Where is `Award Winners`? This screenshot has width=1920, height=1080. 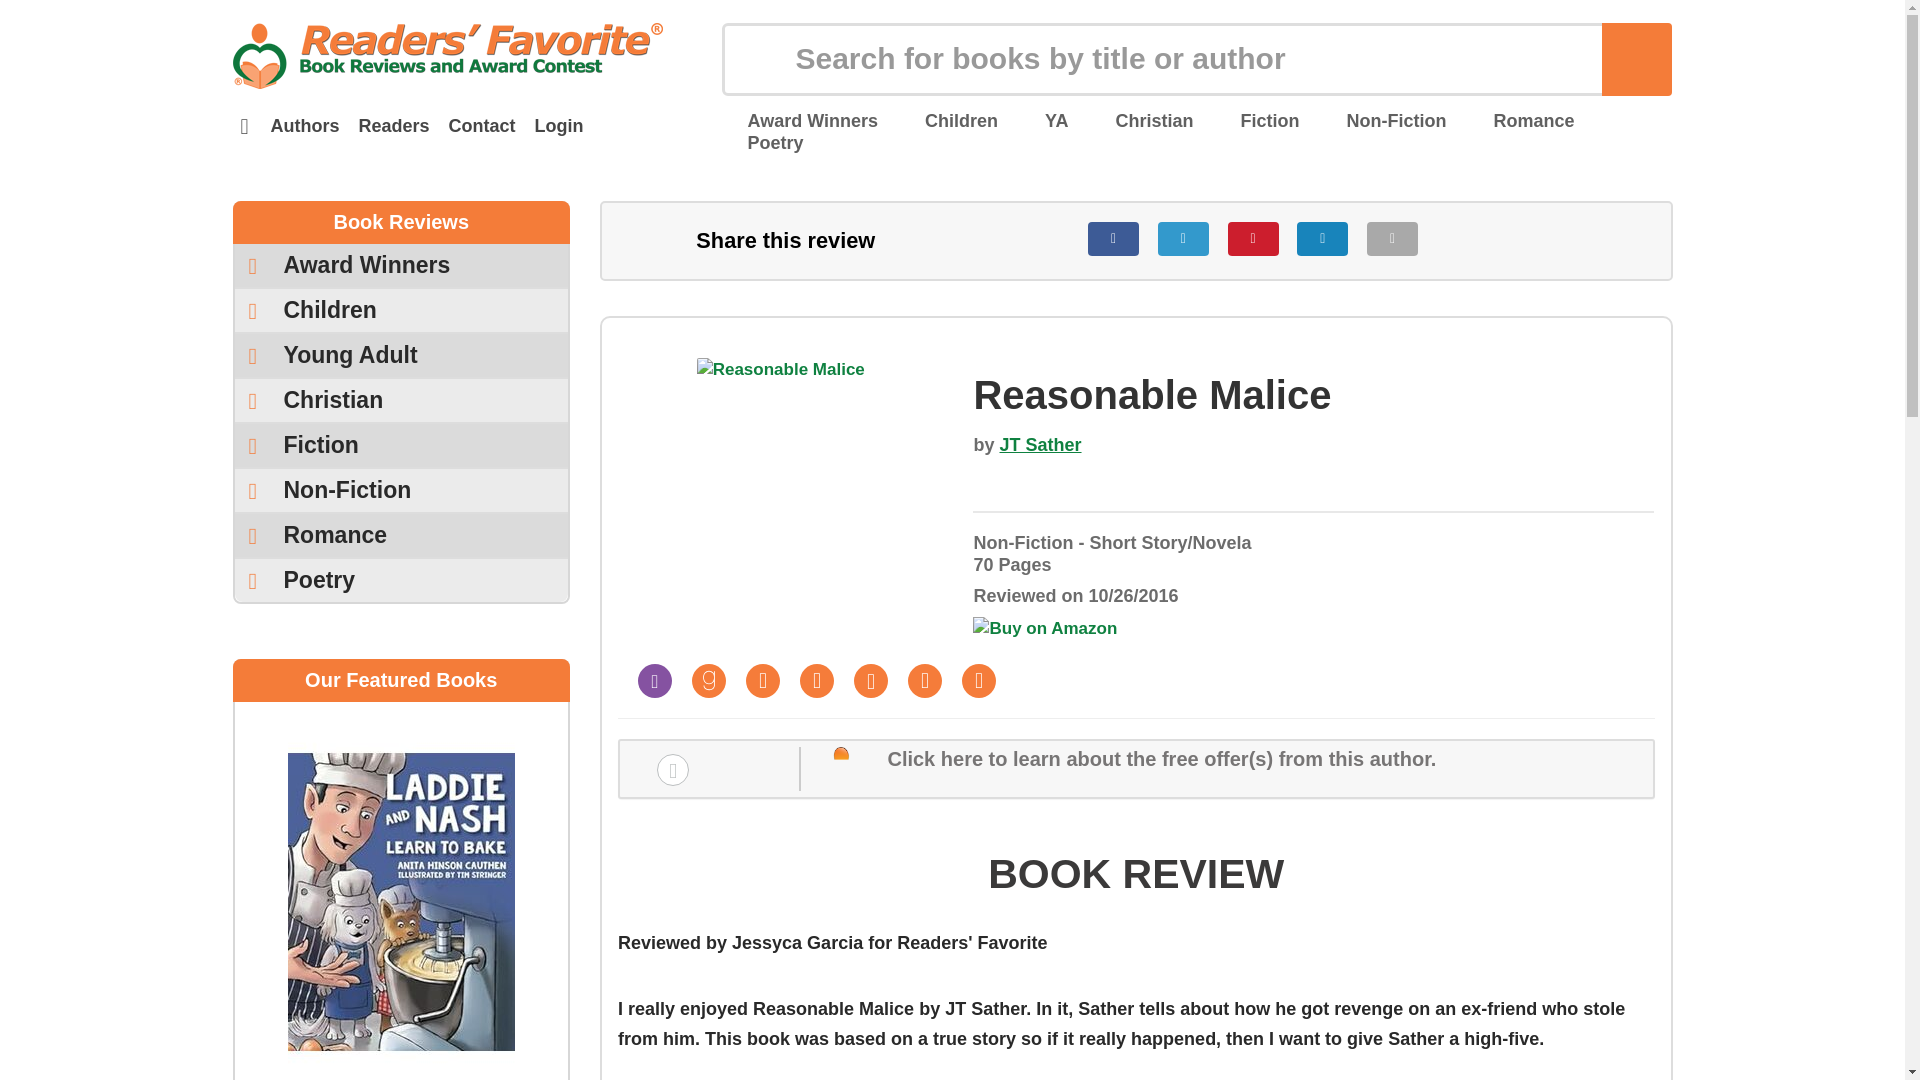
Award Winners is located at coordinates (401, 266).